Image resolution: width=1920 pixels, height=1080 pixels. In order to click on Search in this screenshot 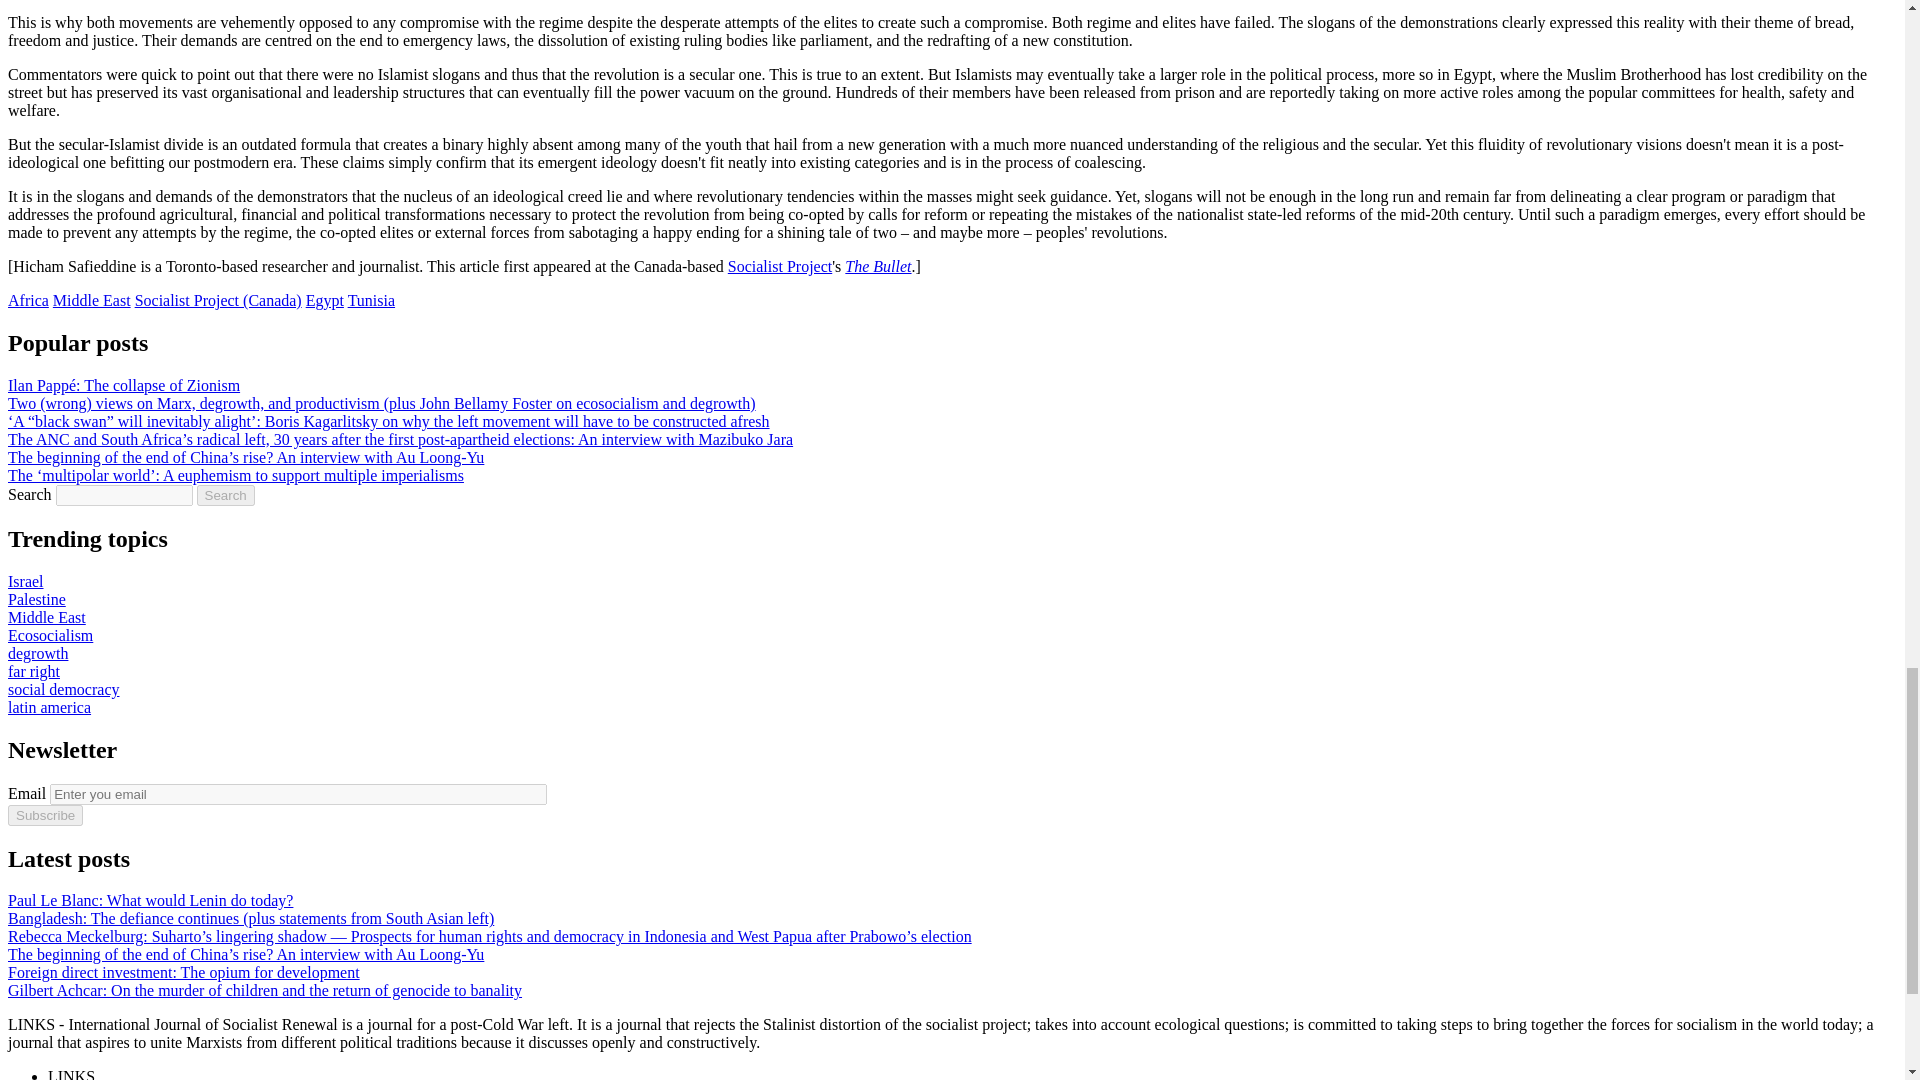, I will do `click(226, 495)`.